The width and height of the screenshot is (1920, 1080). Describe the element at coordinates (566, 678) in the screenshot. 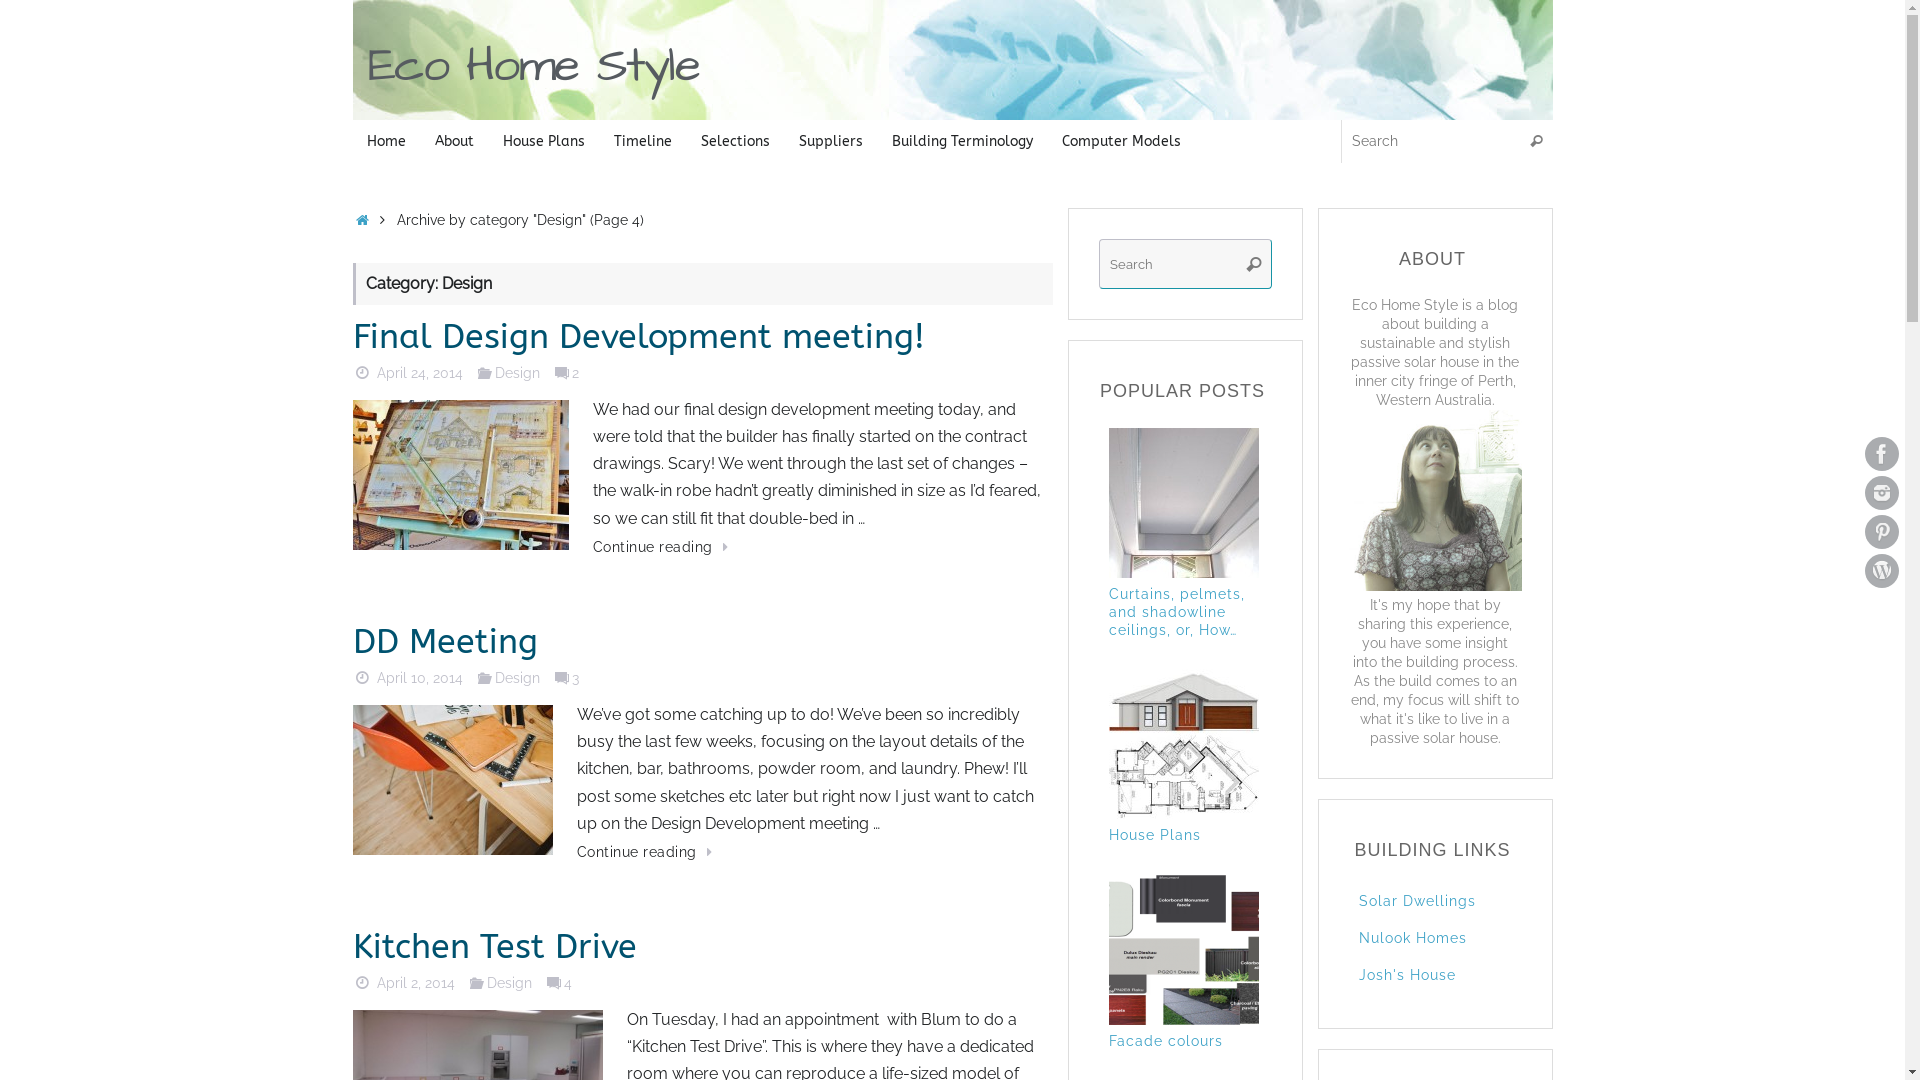

I see `3` at that location.